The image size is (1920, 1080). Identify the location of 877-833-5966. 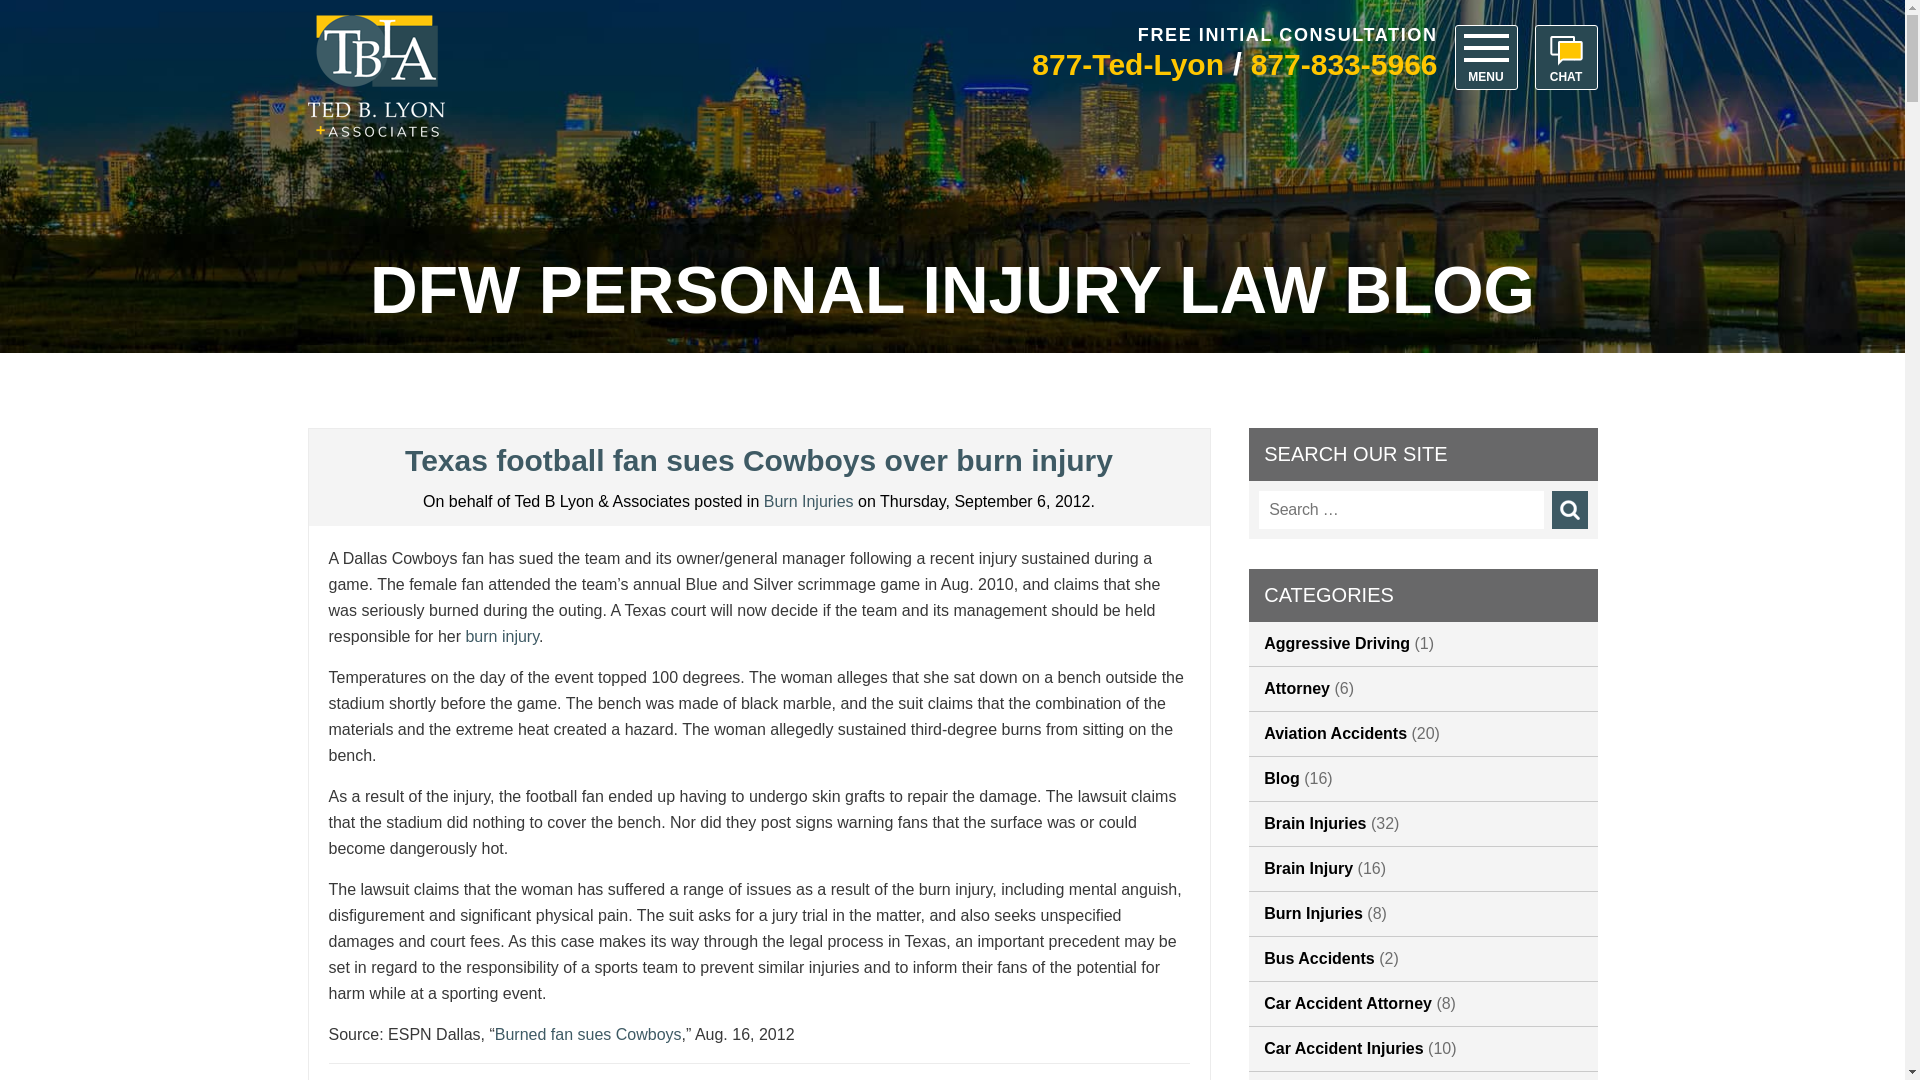
(1344, 64).